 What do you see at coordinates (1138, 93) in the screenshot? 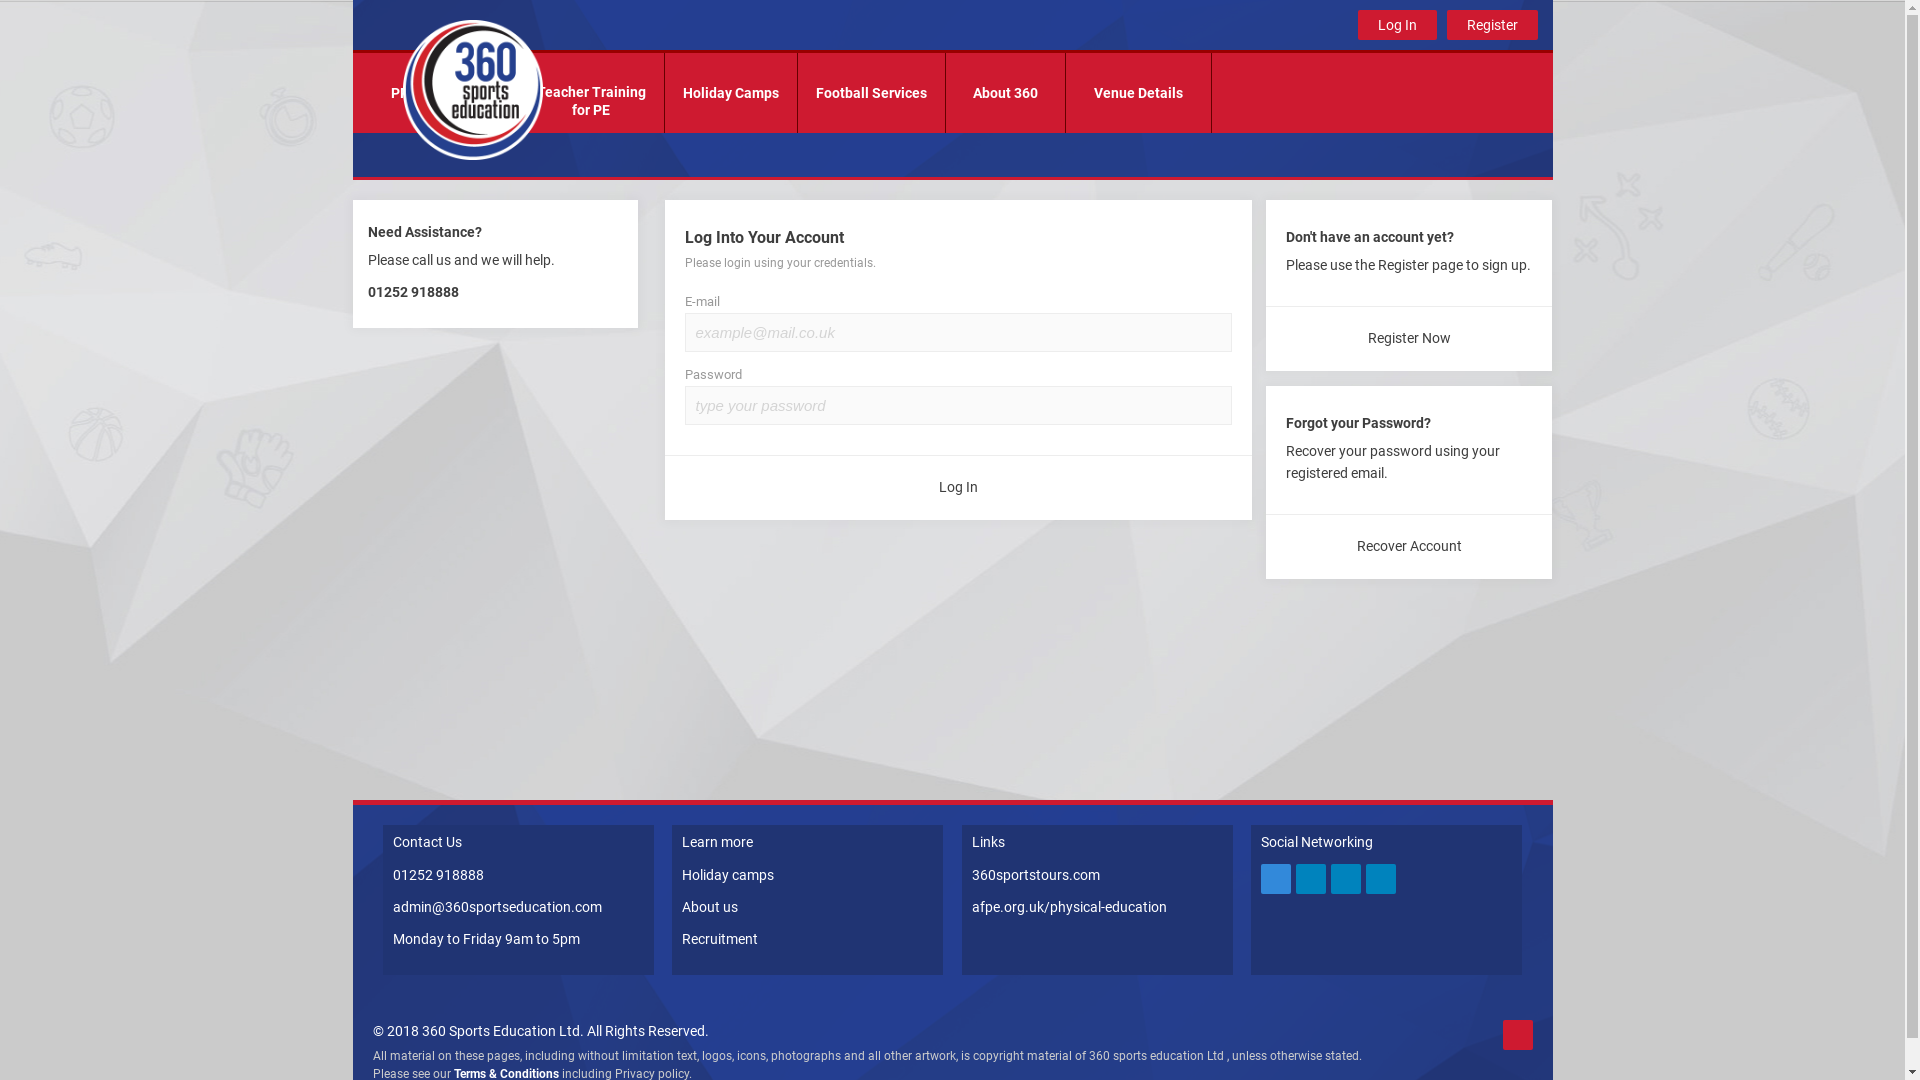
I see `Venue Details` at bounding box center [1138, 93].